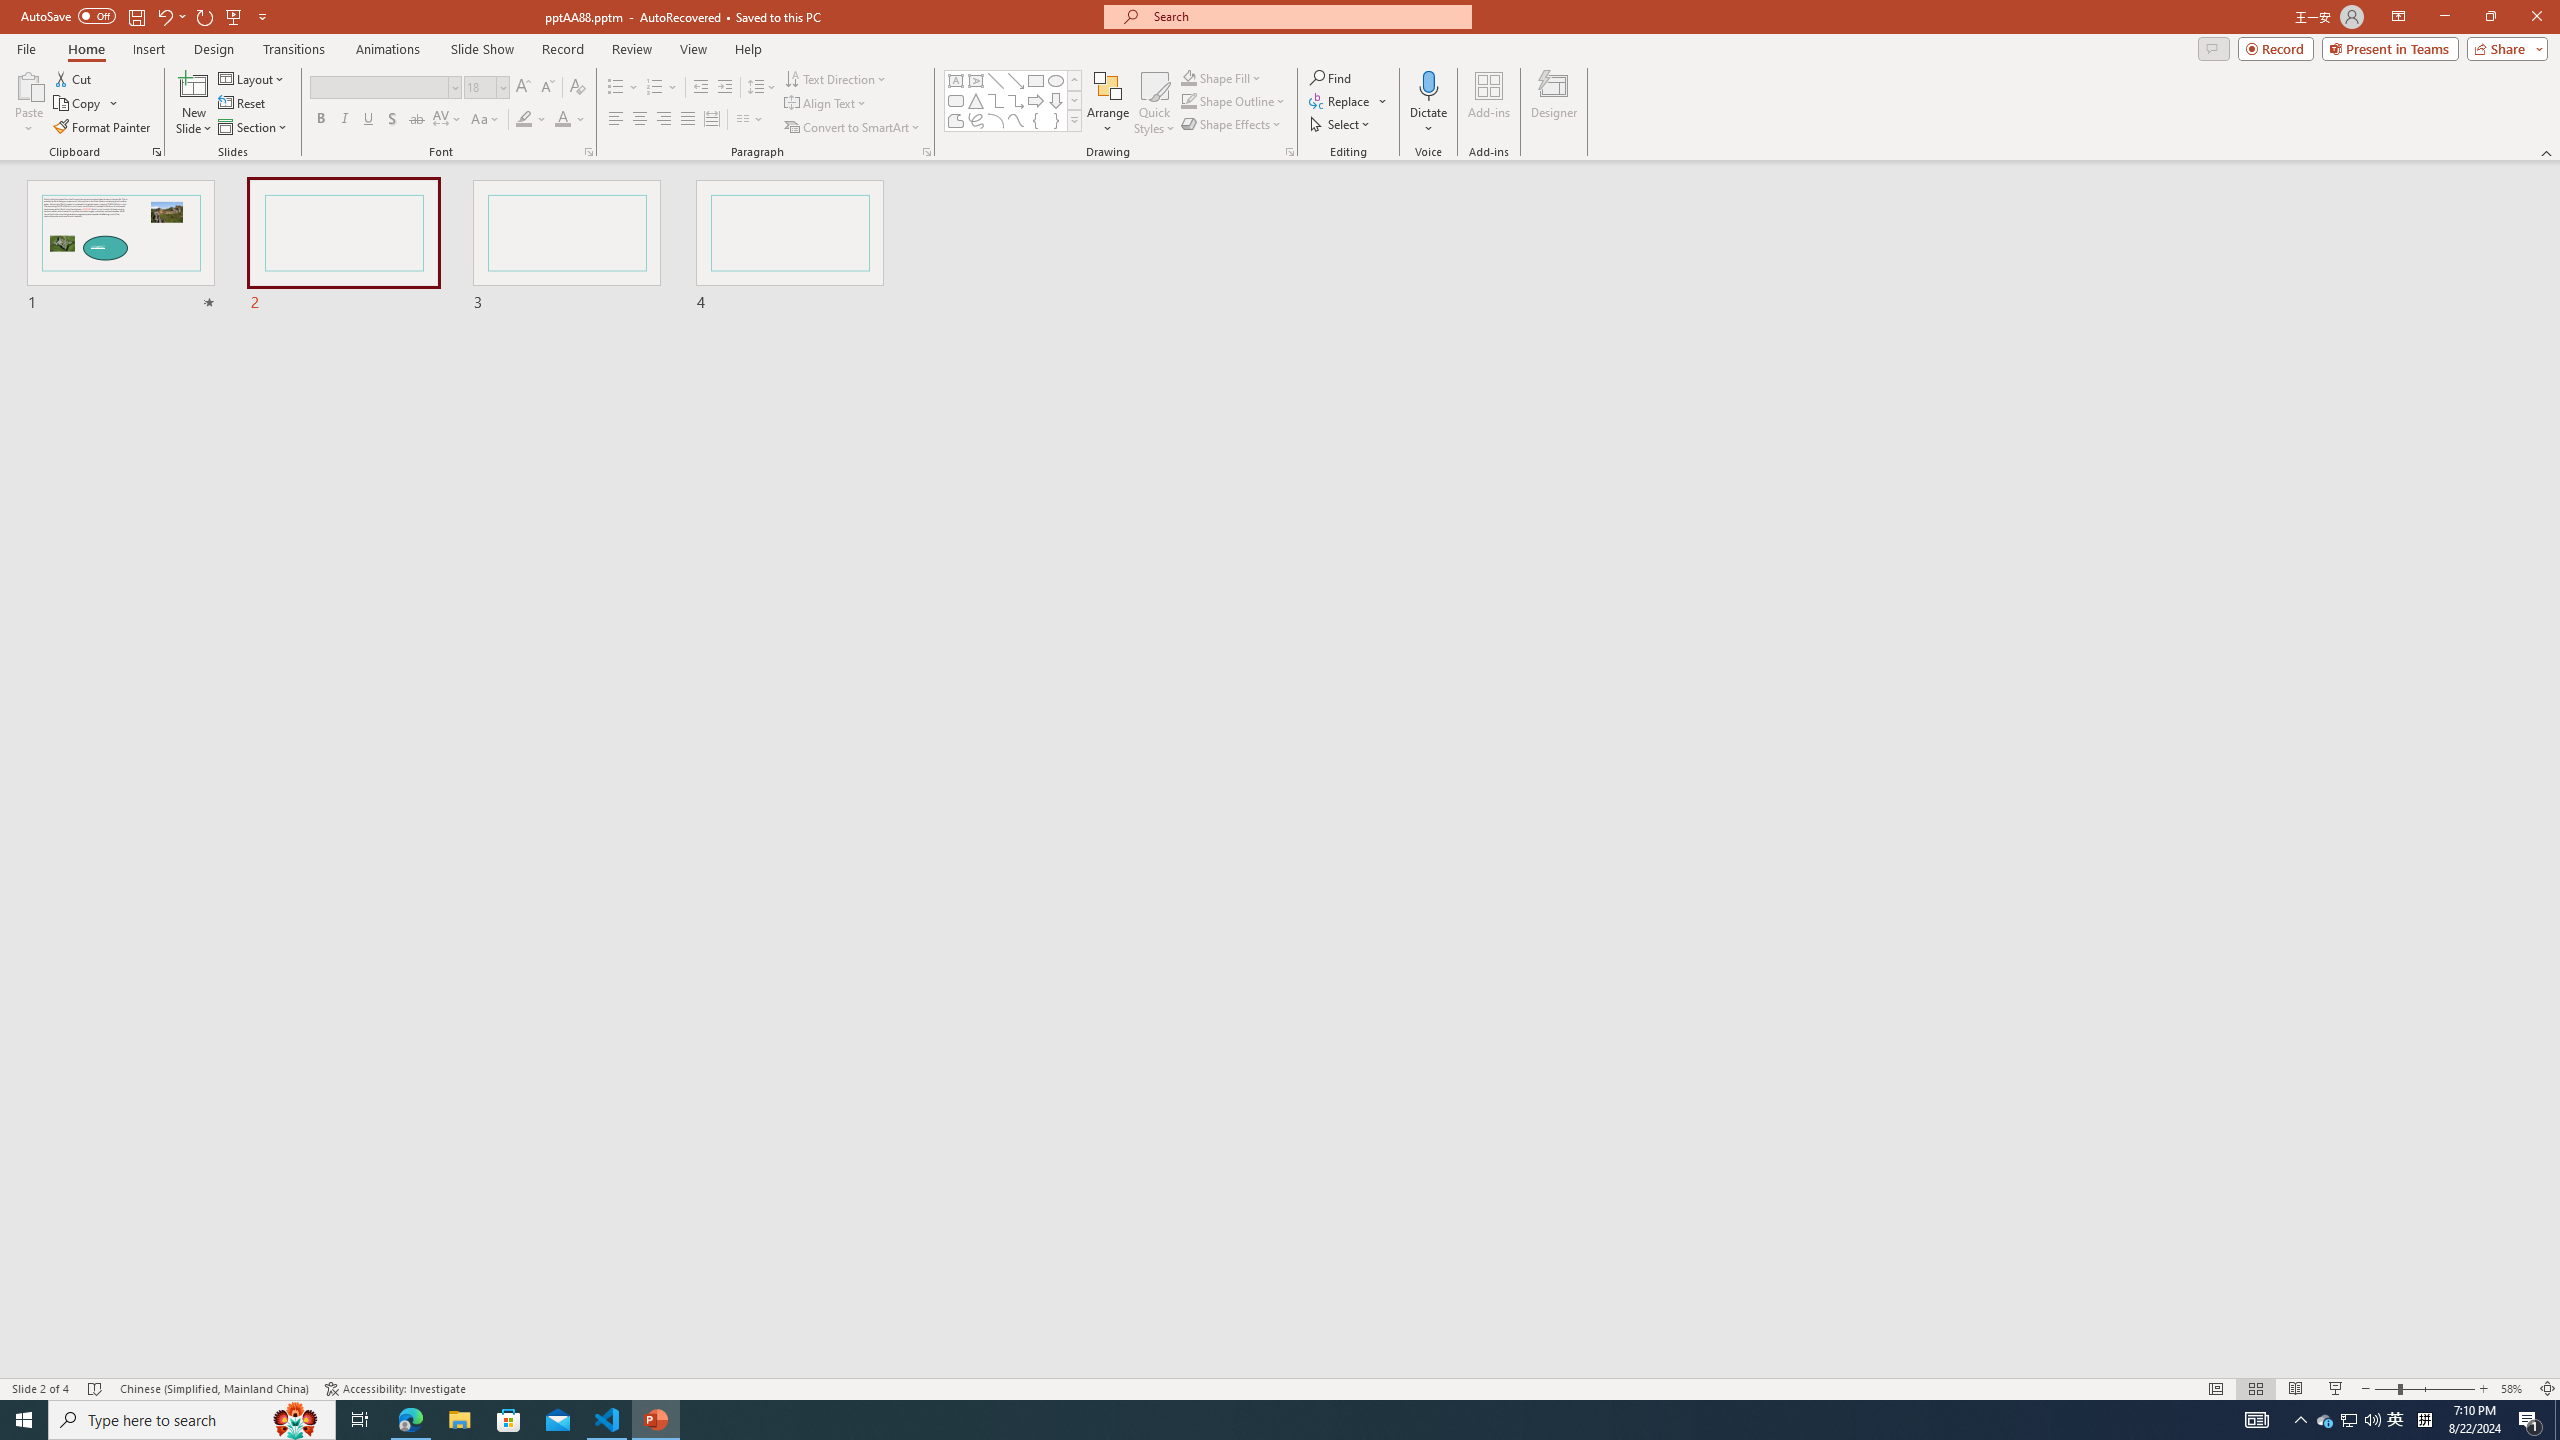  What do you see at coordinates (1188, 78) in the screenshot?
I see `Shape Fill Aqua, Accent 2` at bounding box center [1188, 78].